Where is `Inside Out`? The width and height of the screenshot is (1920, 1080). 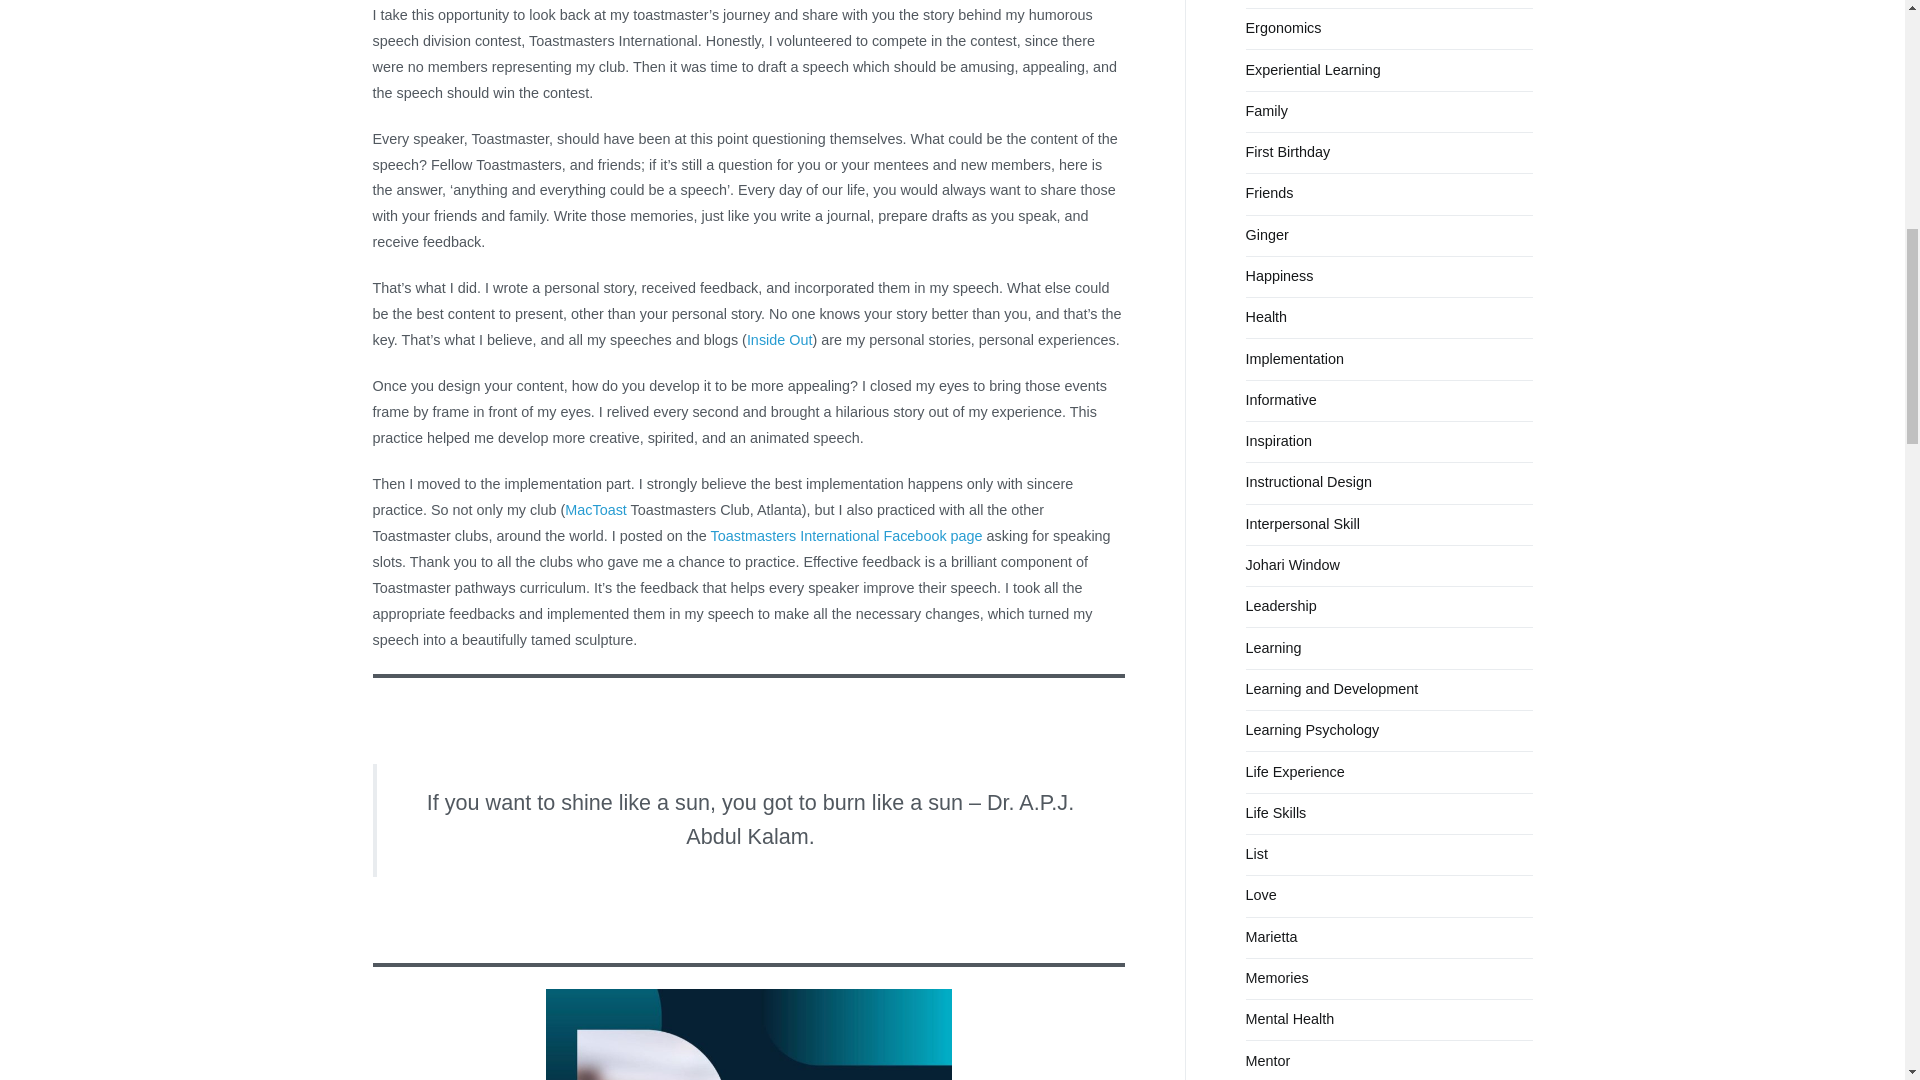
Inside Out is located at coordinates (779, 339).